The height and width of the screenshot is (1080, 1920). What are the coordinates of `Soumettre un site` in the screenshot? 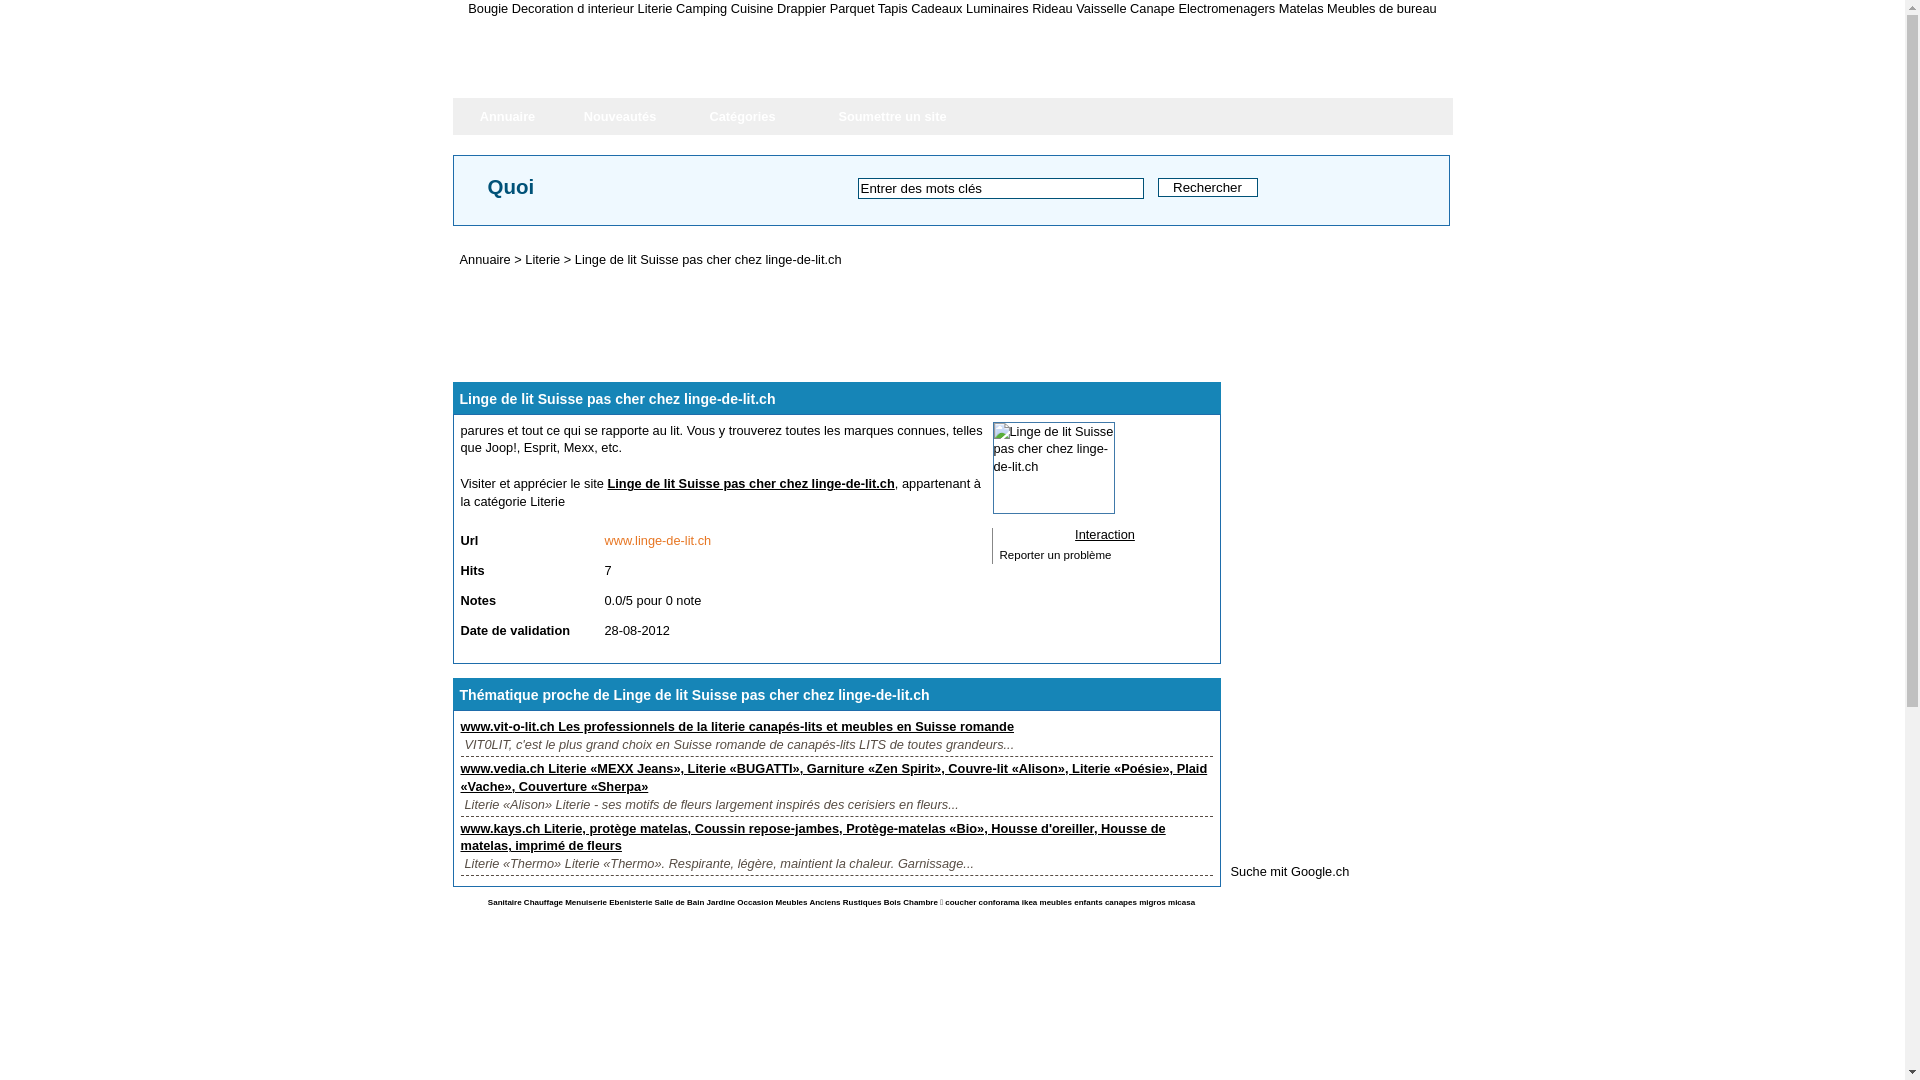 It's located at (893, 116).